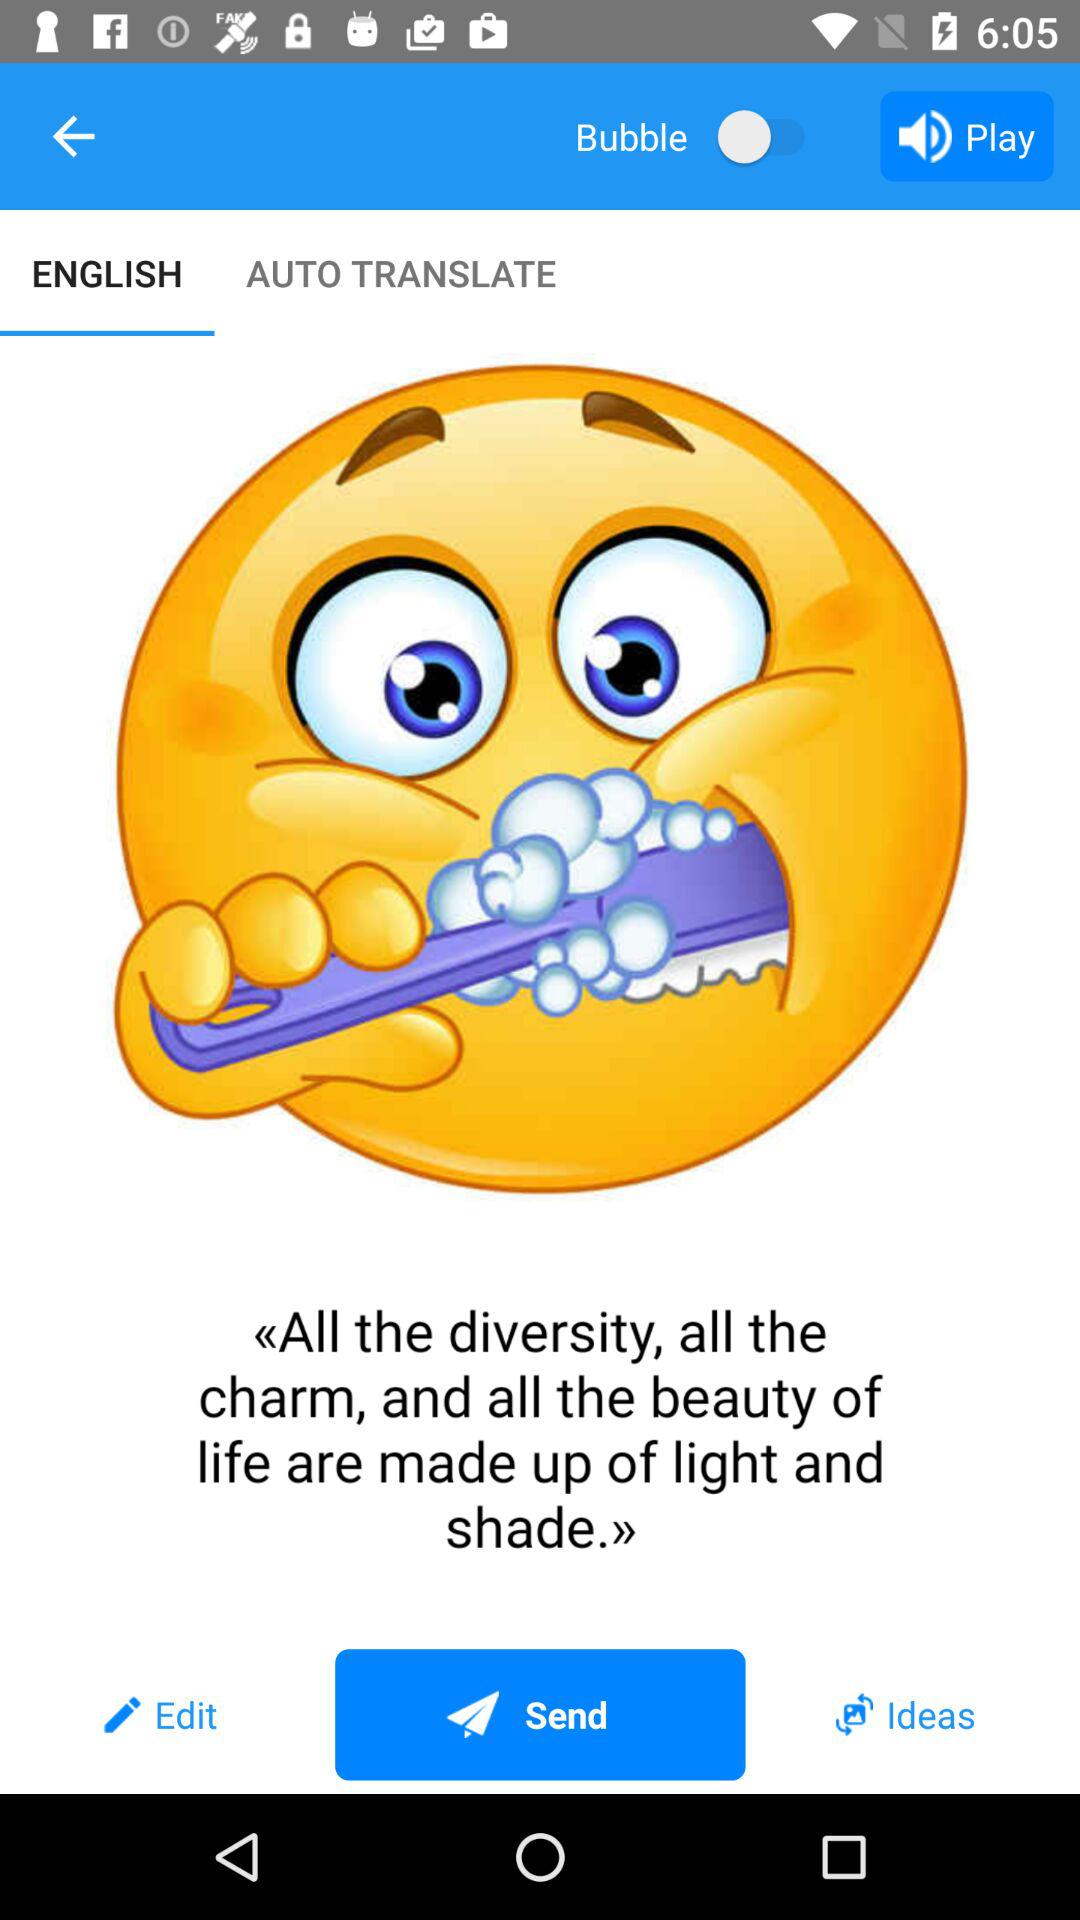 Image resolution: width=1080 pixels, height=1920 pixels. Describe the element at coordinates (770, 136) in the screenshot. I see `slider bar on and off` at that location.